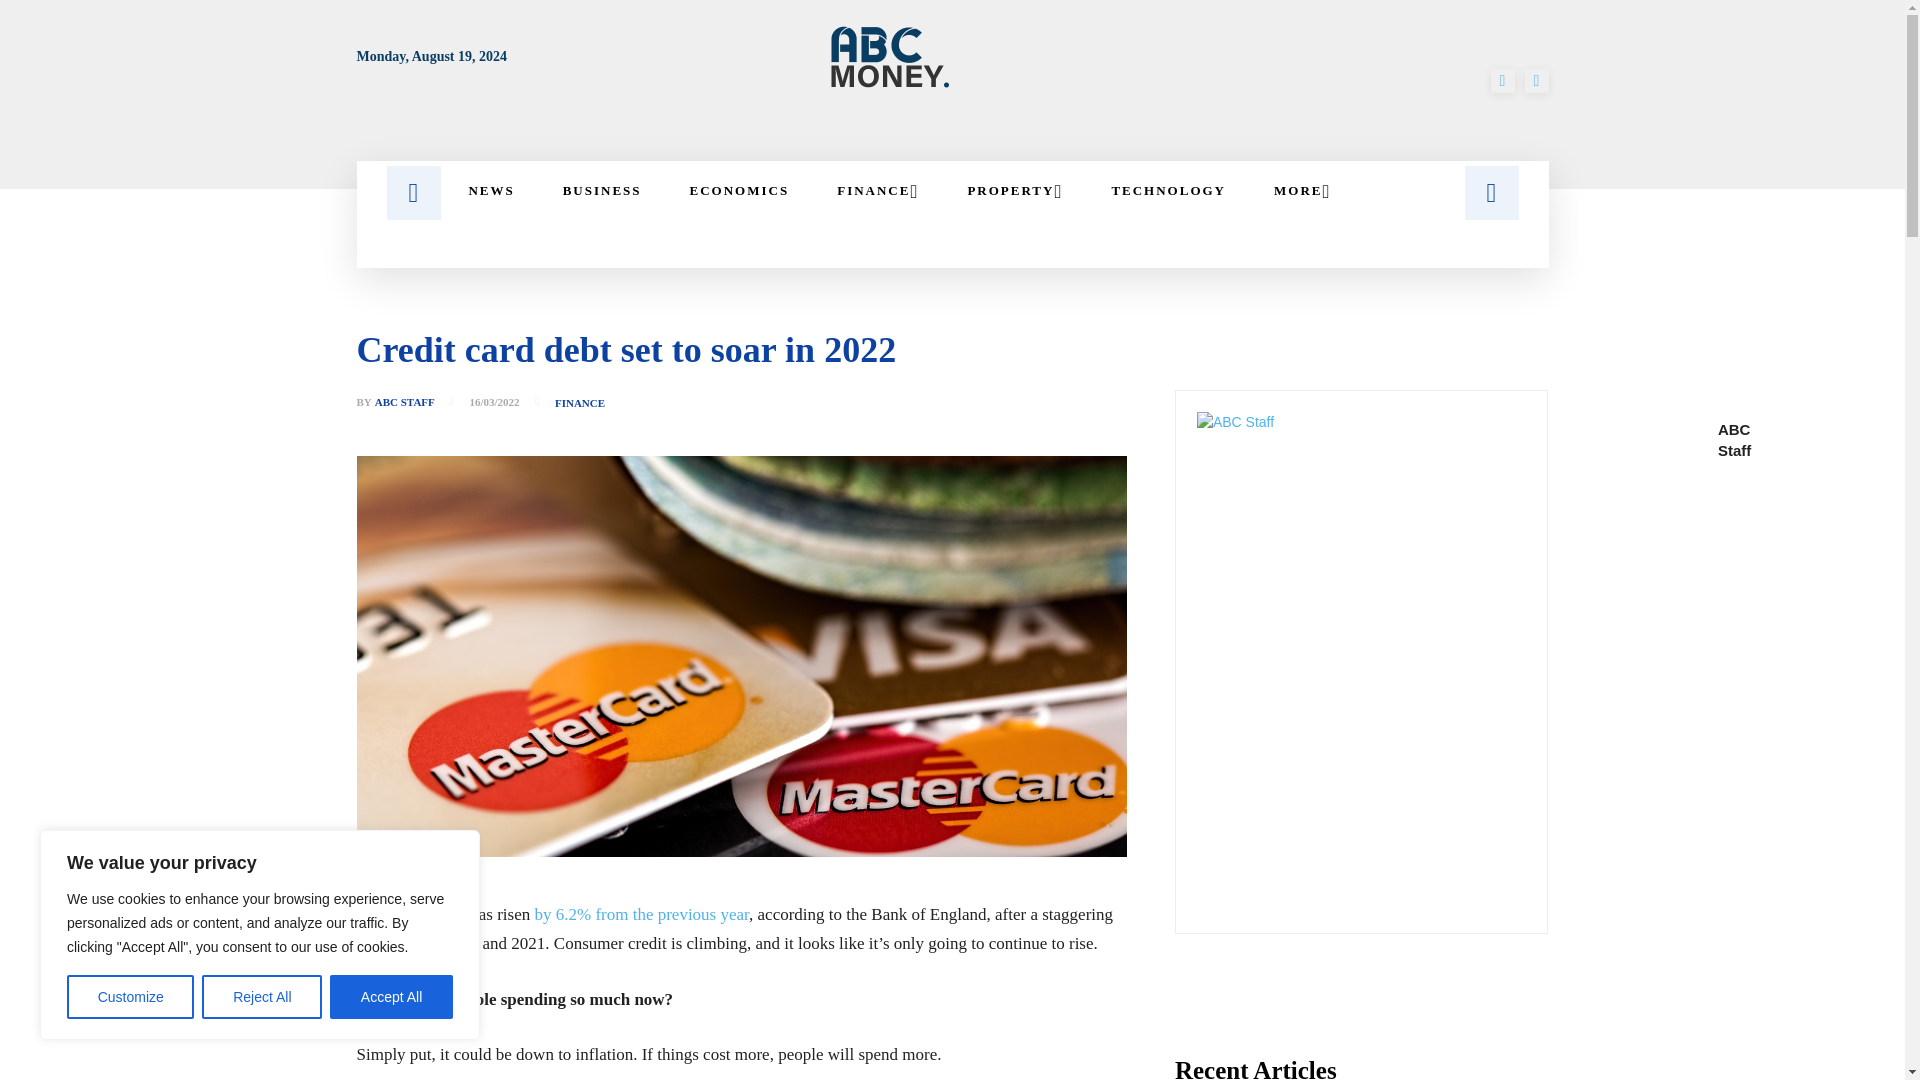 The image size is (1920, 1080). What do you see at coordinates (130, 997) in the screenshot?
I see `Customize` at bounding box center [130, 997].